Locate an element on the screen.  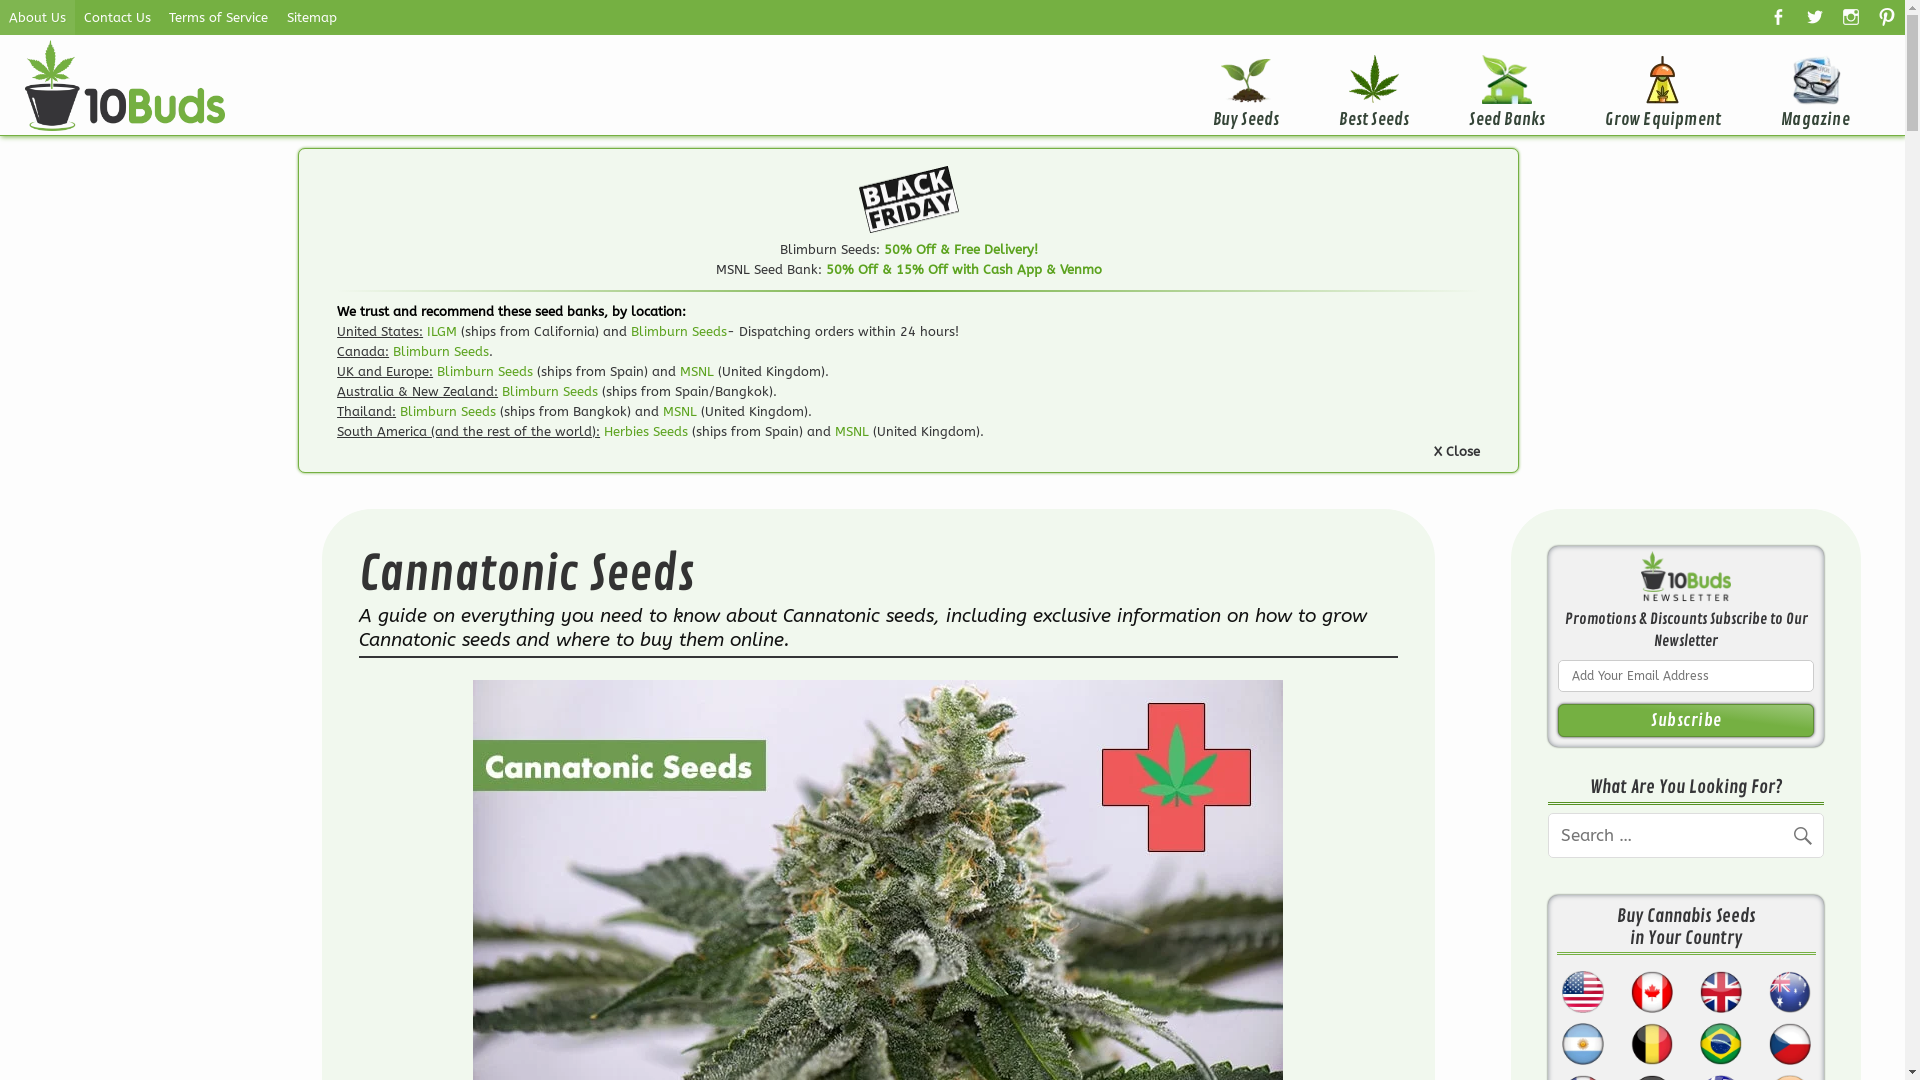
United Kingdom is located at coordinates (1720, 988).